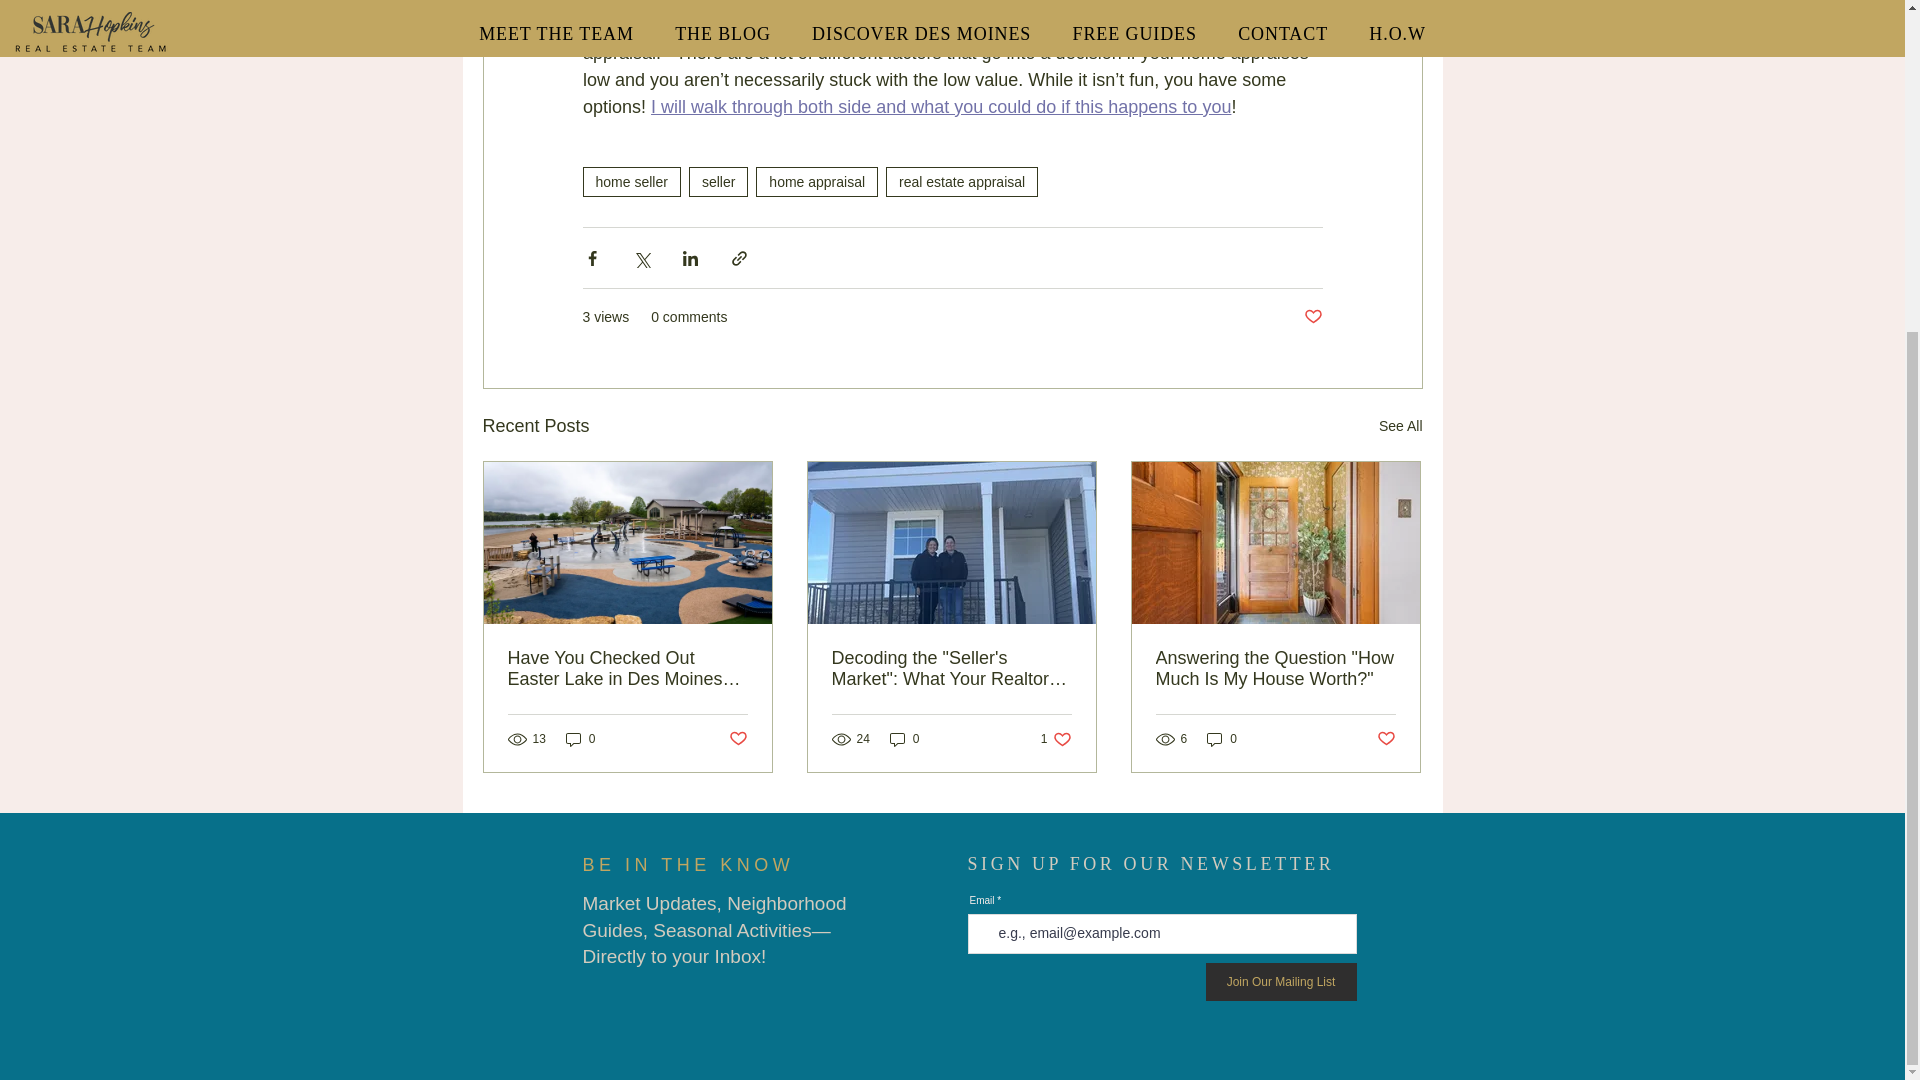  Describe the element at coordinates (718, 182) in the screenshot. I see `0` at that location.